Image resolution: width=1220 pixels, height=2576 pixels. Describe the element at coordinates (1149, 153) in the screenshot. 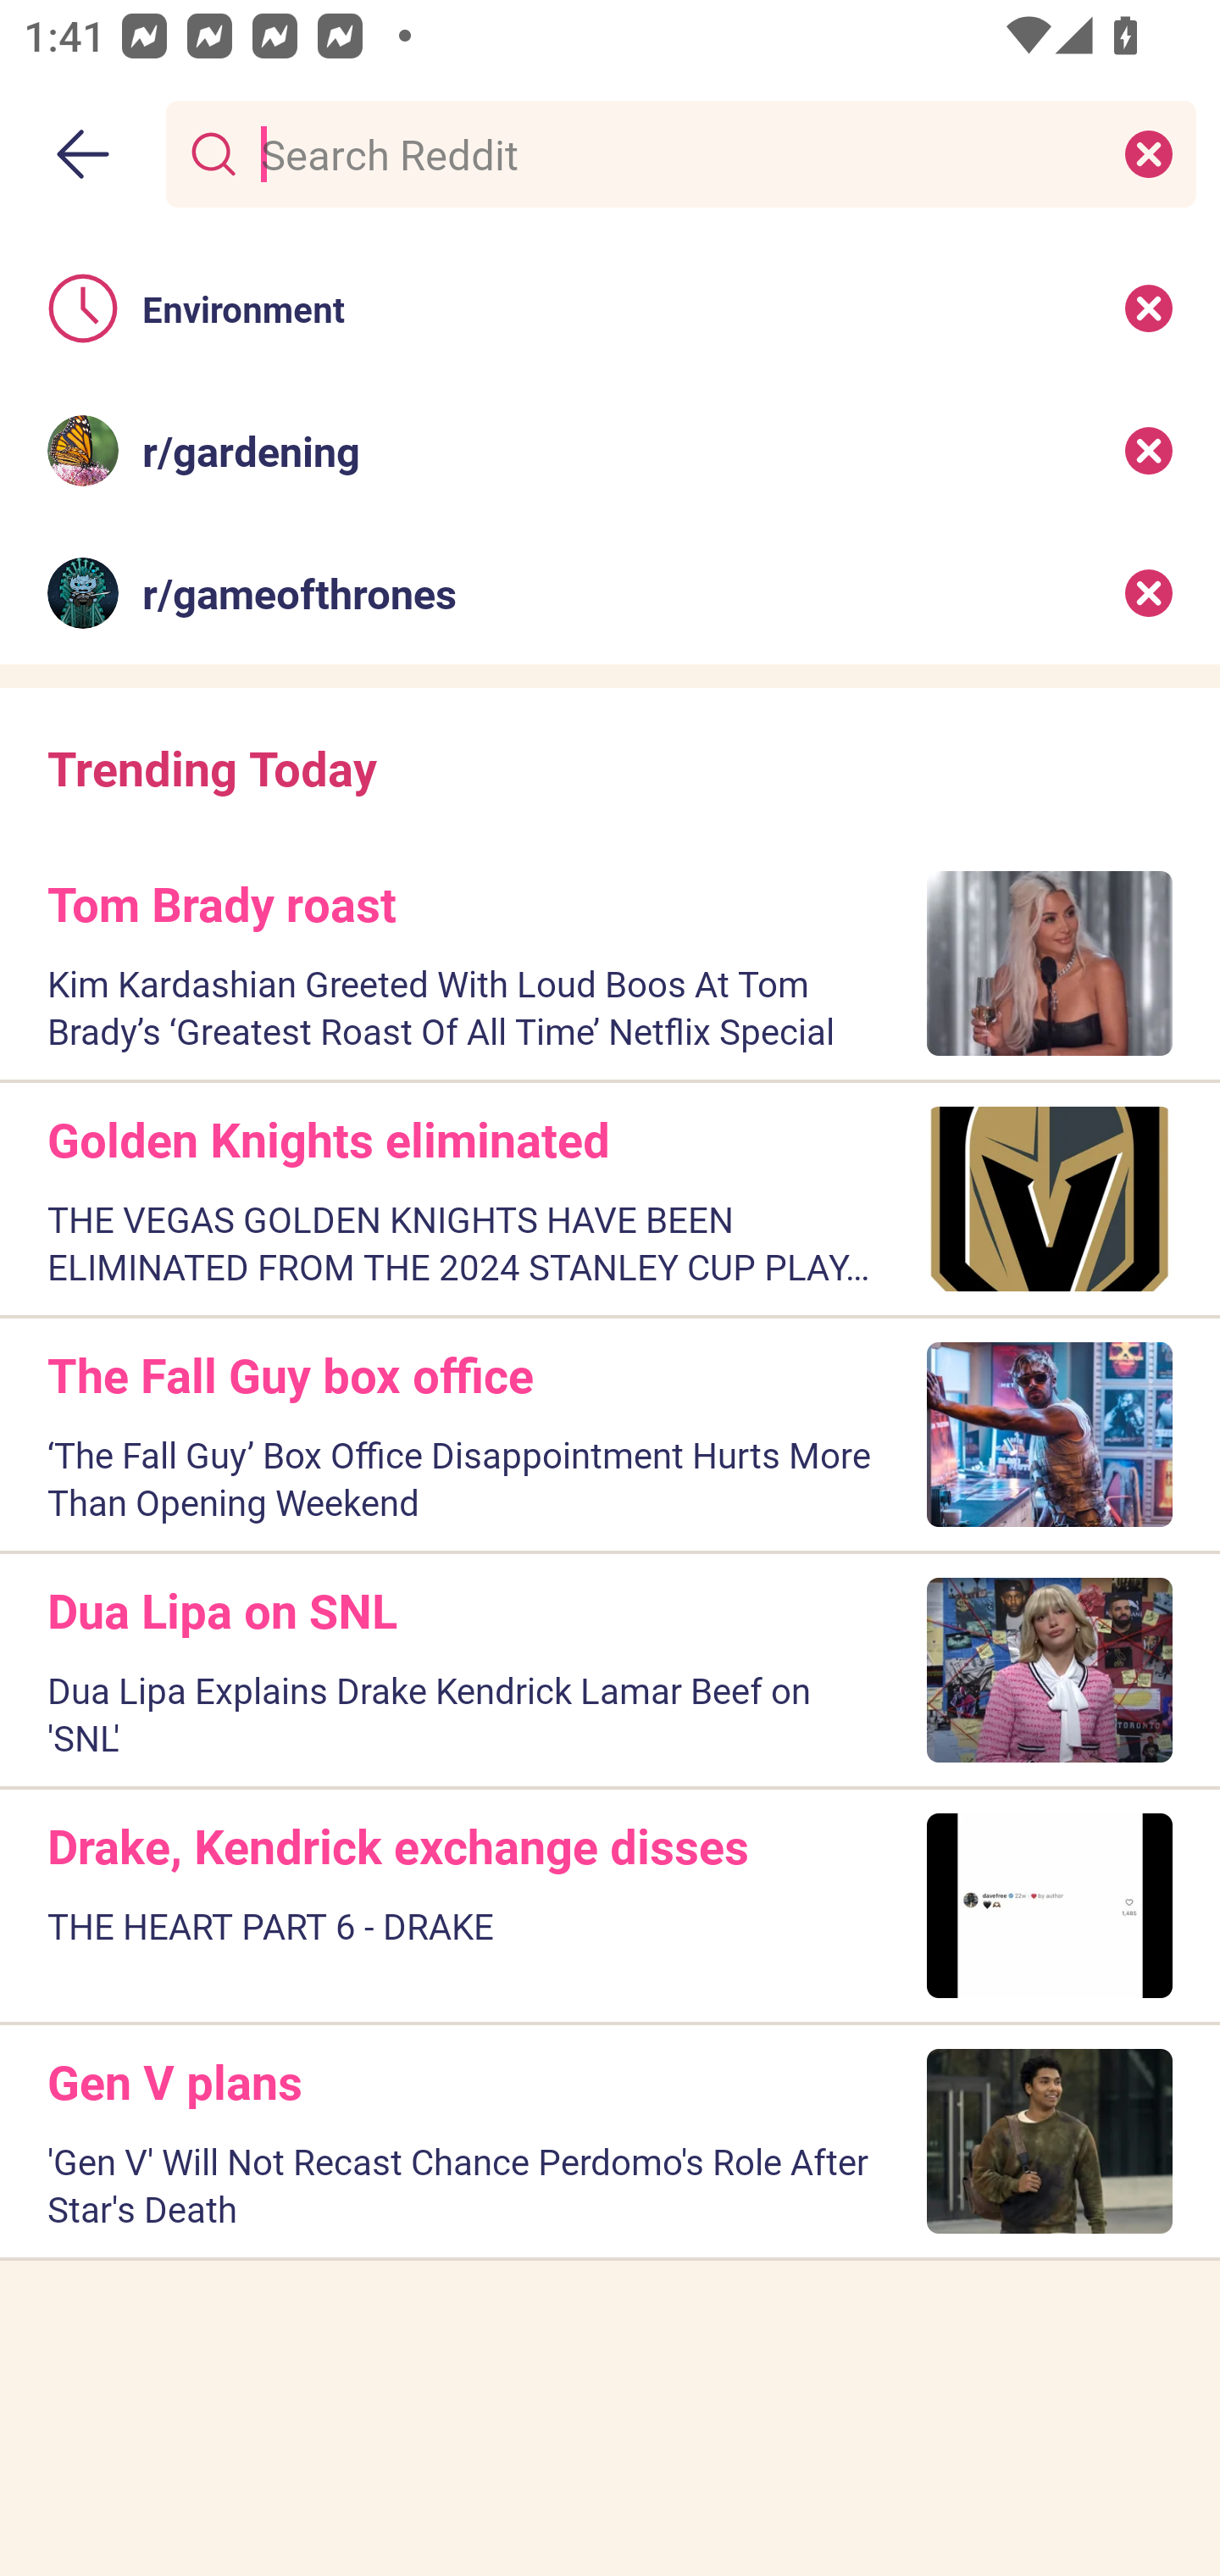

I see `Clear search` at that location.